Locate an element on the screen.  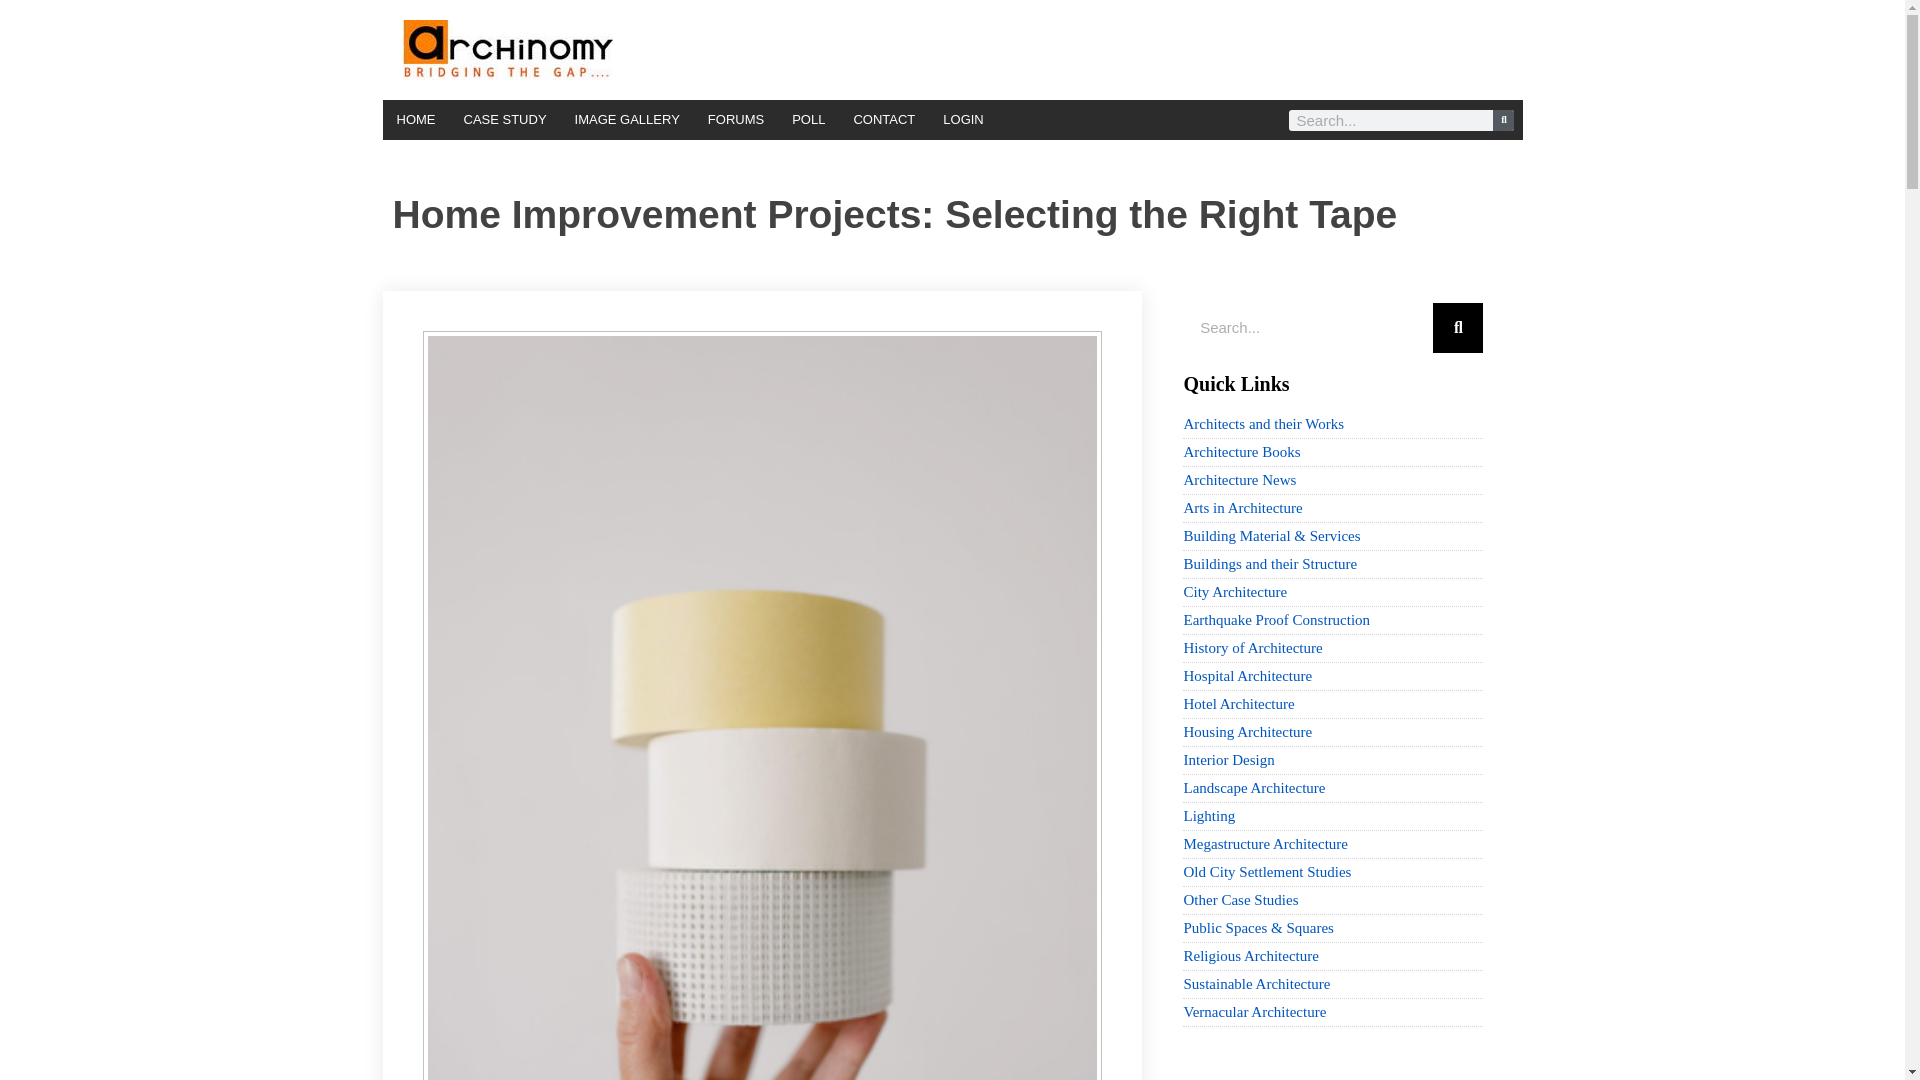
FORUMS is located at coordinates (735, 120).